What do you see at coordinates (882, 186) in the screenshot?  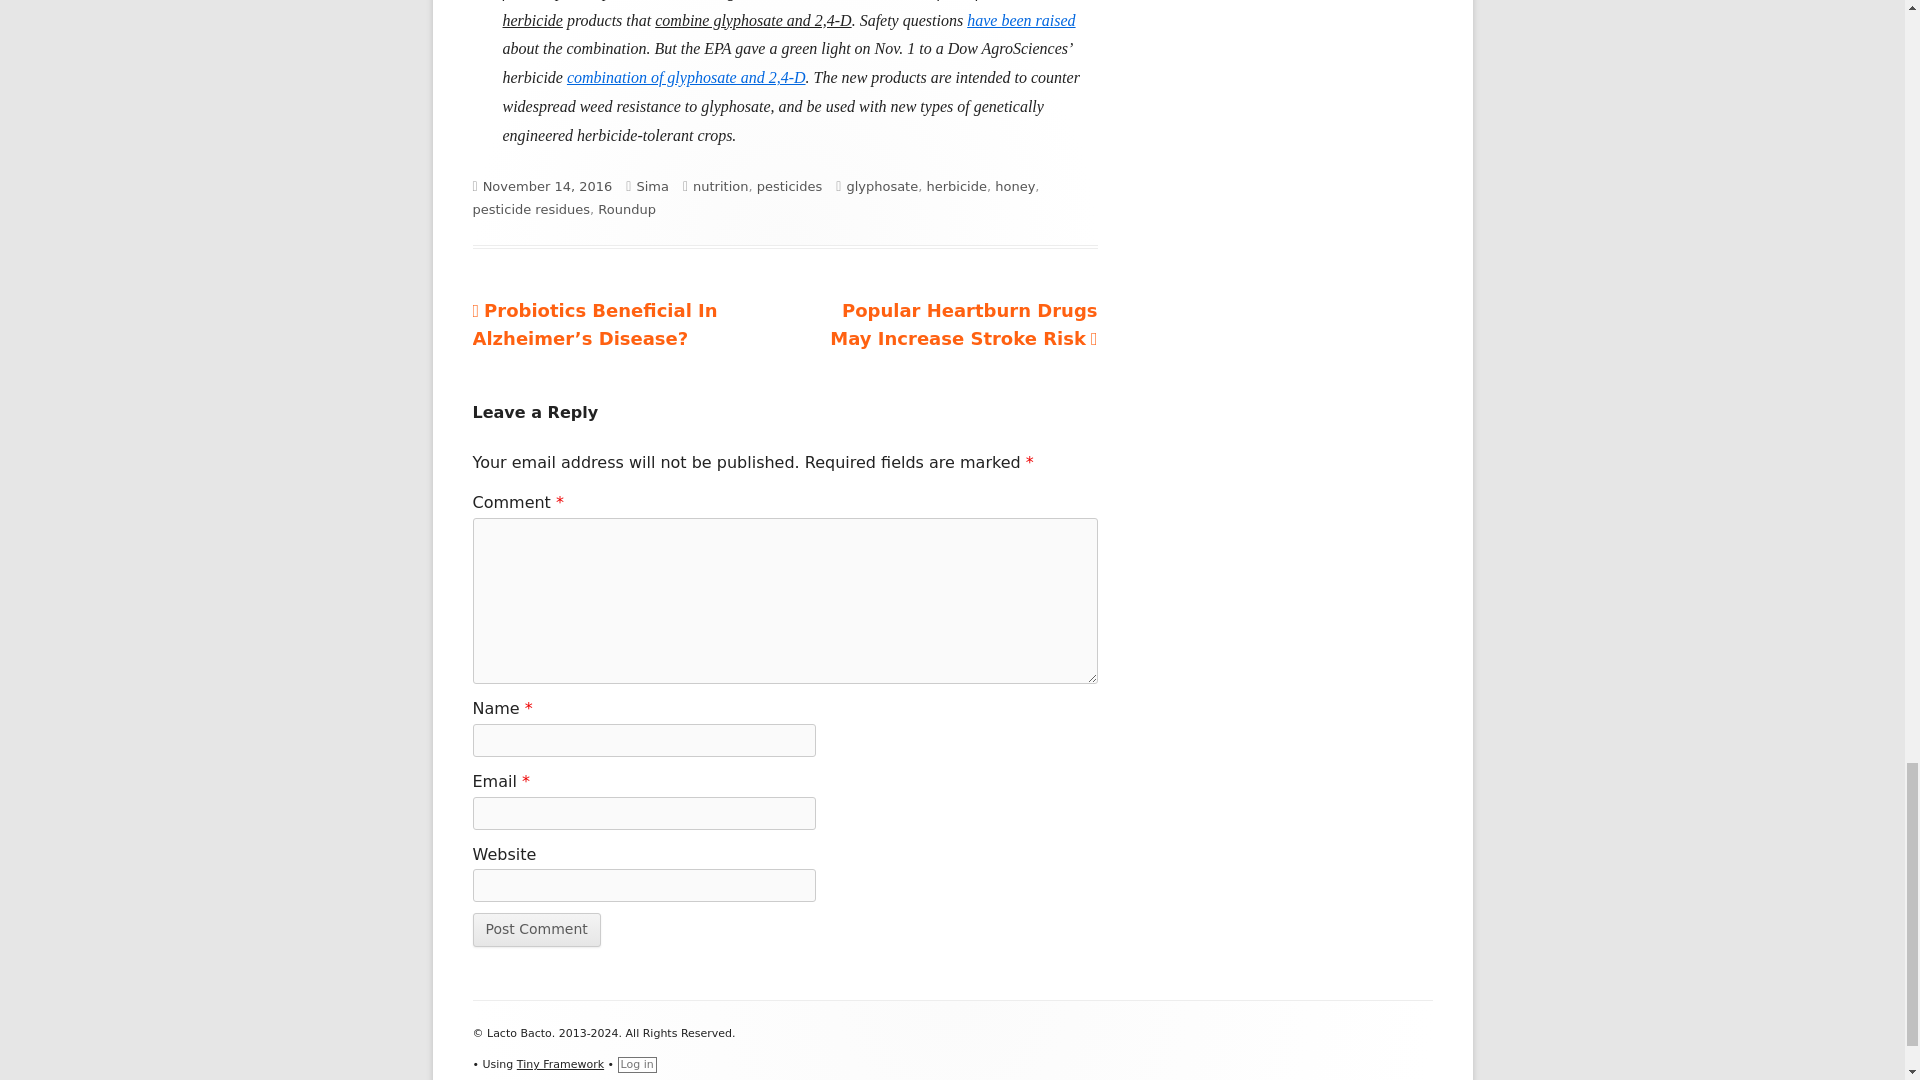 I see `glyphosate` at bounding box center [882, 186].